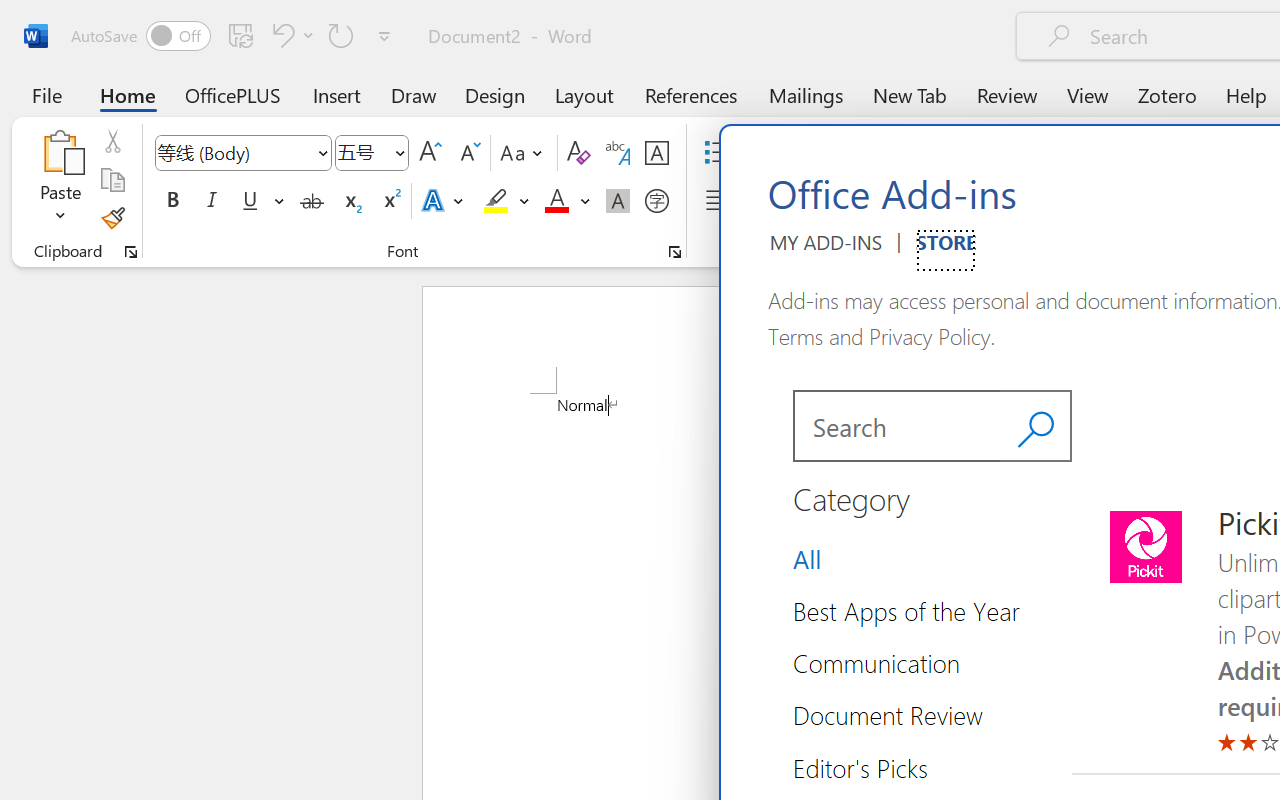 Image resolution: width=1280 pixels, height=800 pixels. What do you see at coordinates (399, 152) in the screenshot?
I see `Open` at bounding box center [399, 152].